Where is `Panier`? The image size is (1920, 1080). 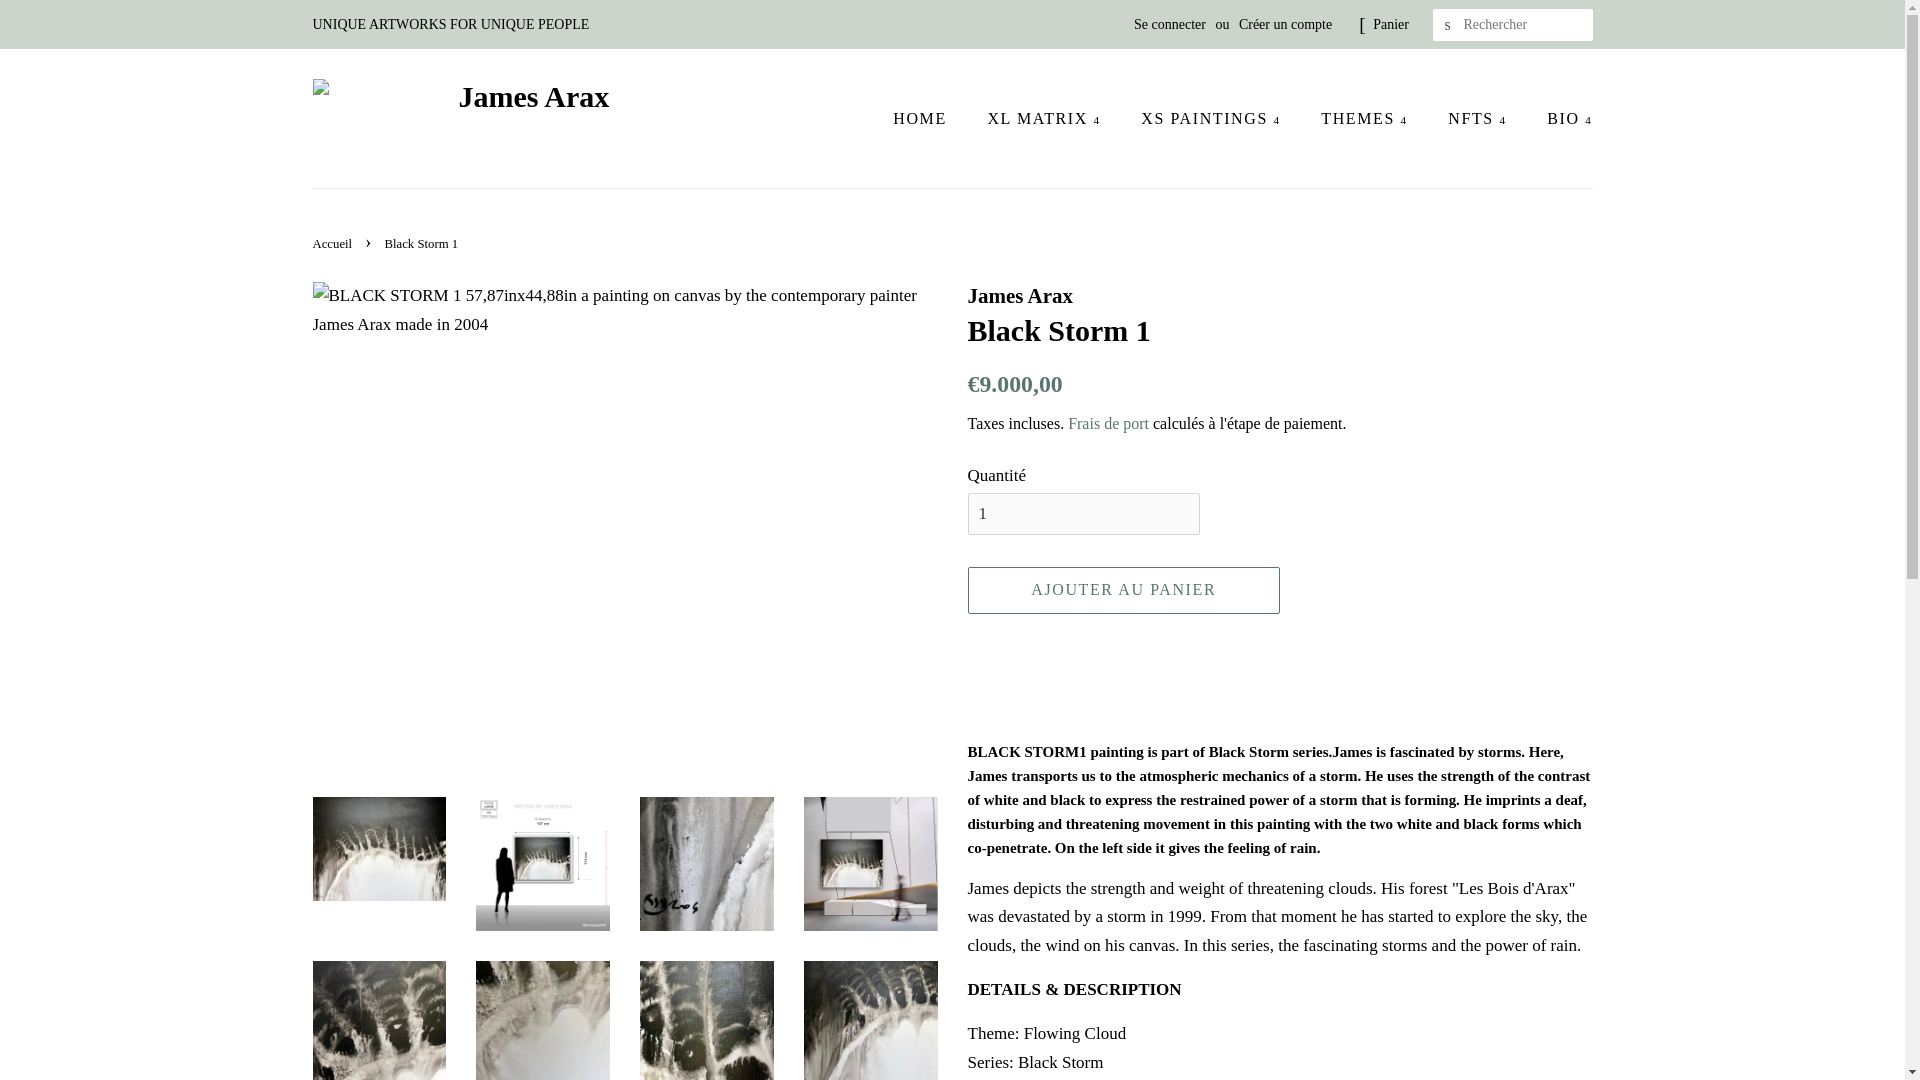
Panier is located at coordinates (1390, 24).